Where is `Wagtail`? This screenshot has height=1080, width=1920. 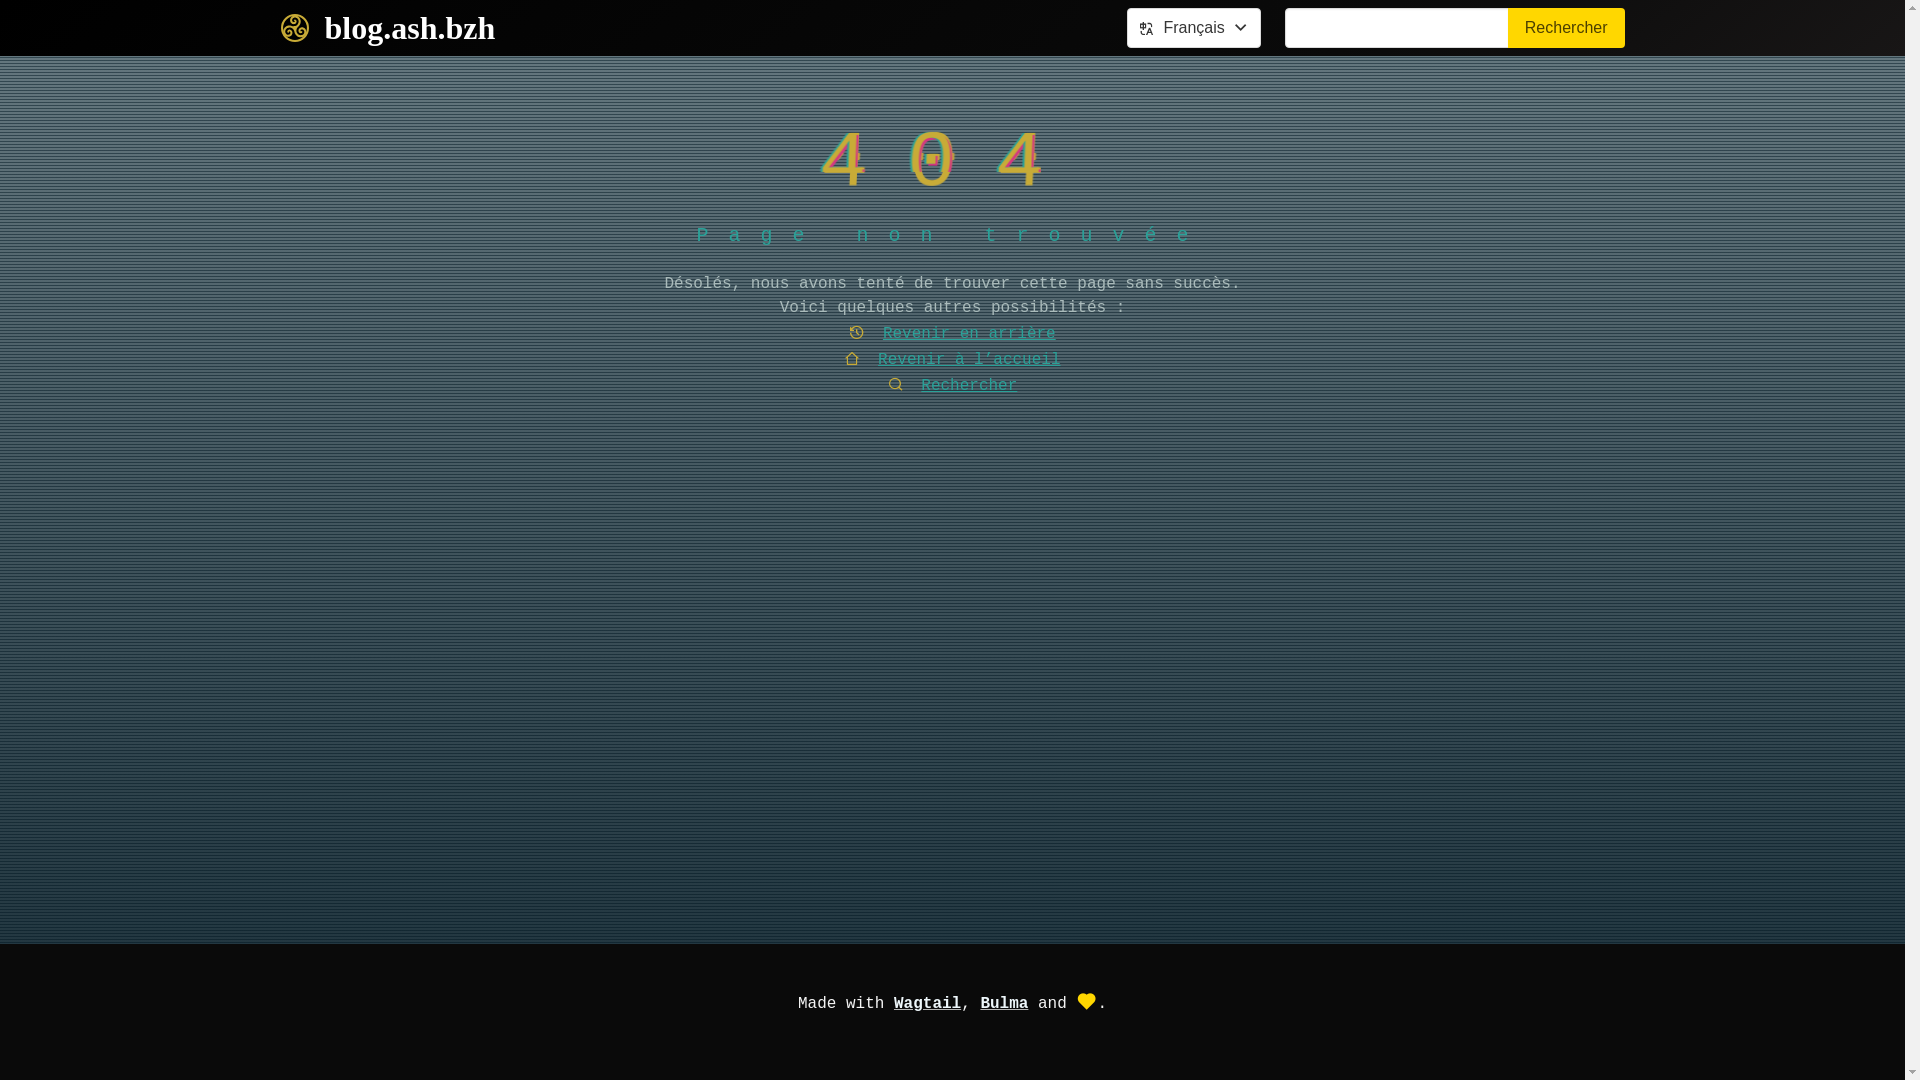
Wagtail is located at coordinates (928, 1004).